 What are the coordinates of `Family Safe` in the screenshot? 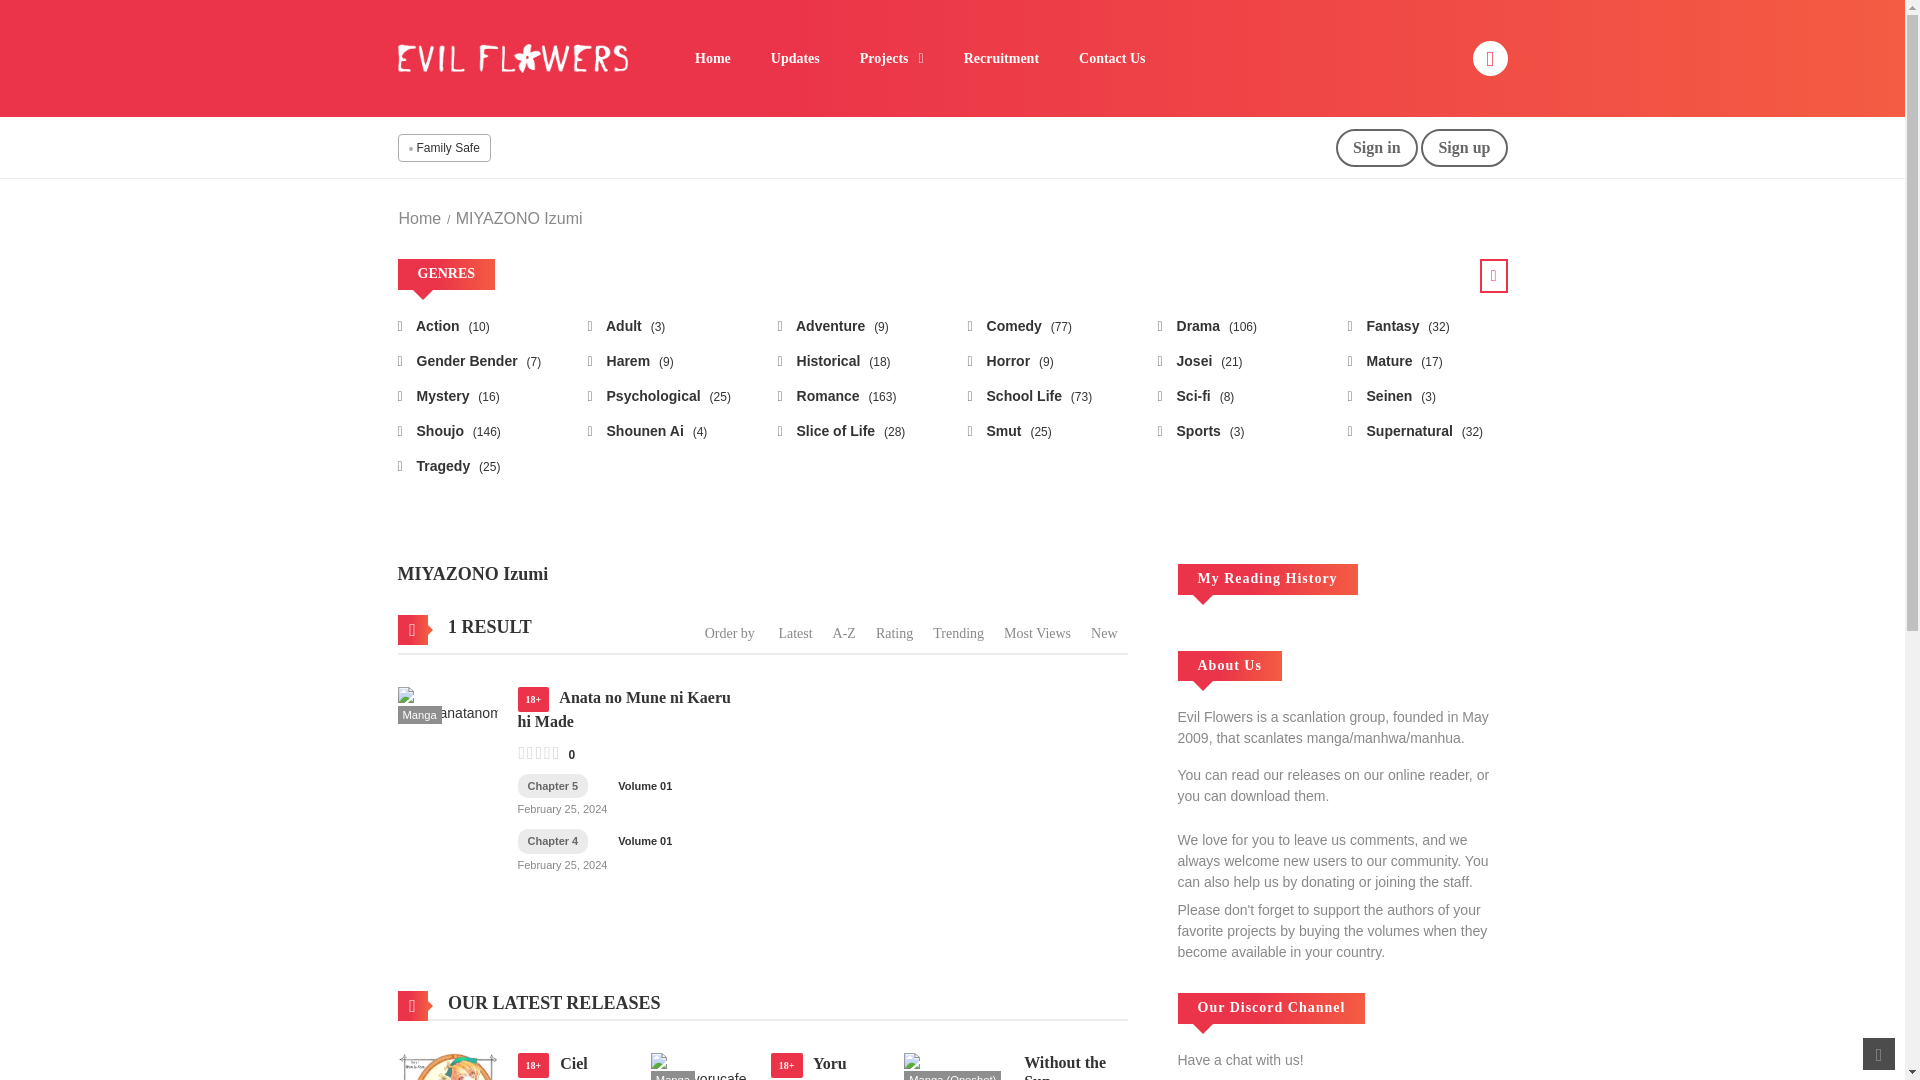 It's located at (442, 148).